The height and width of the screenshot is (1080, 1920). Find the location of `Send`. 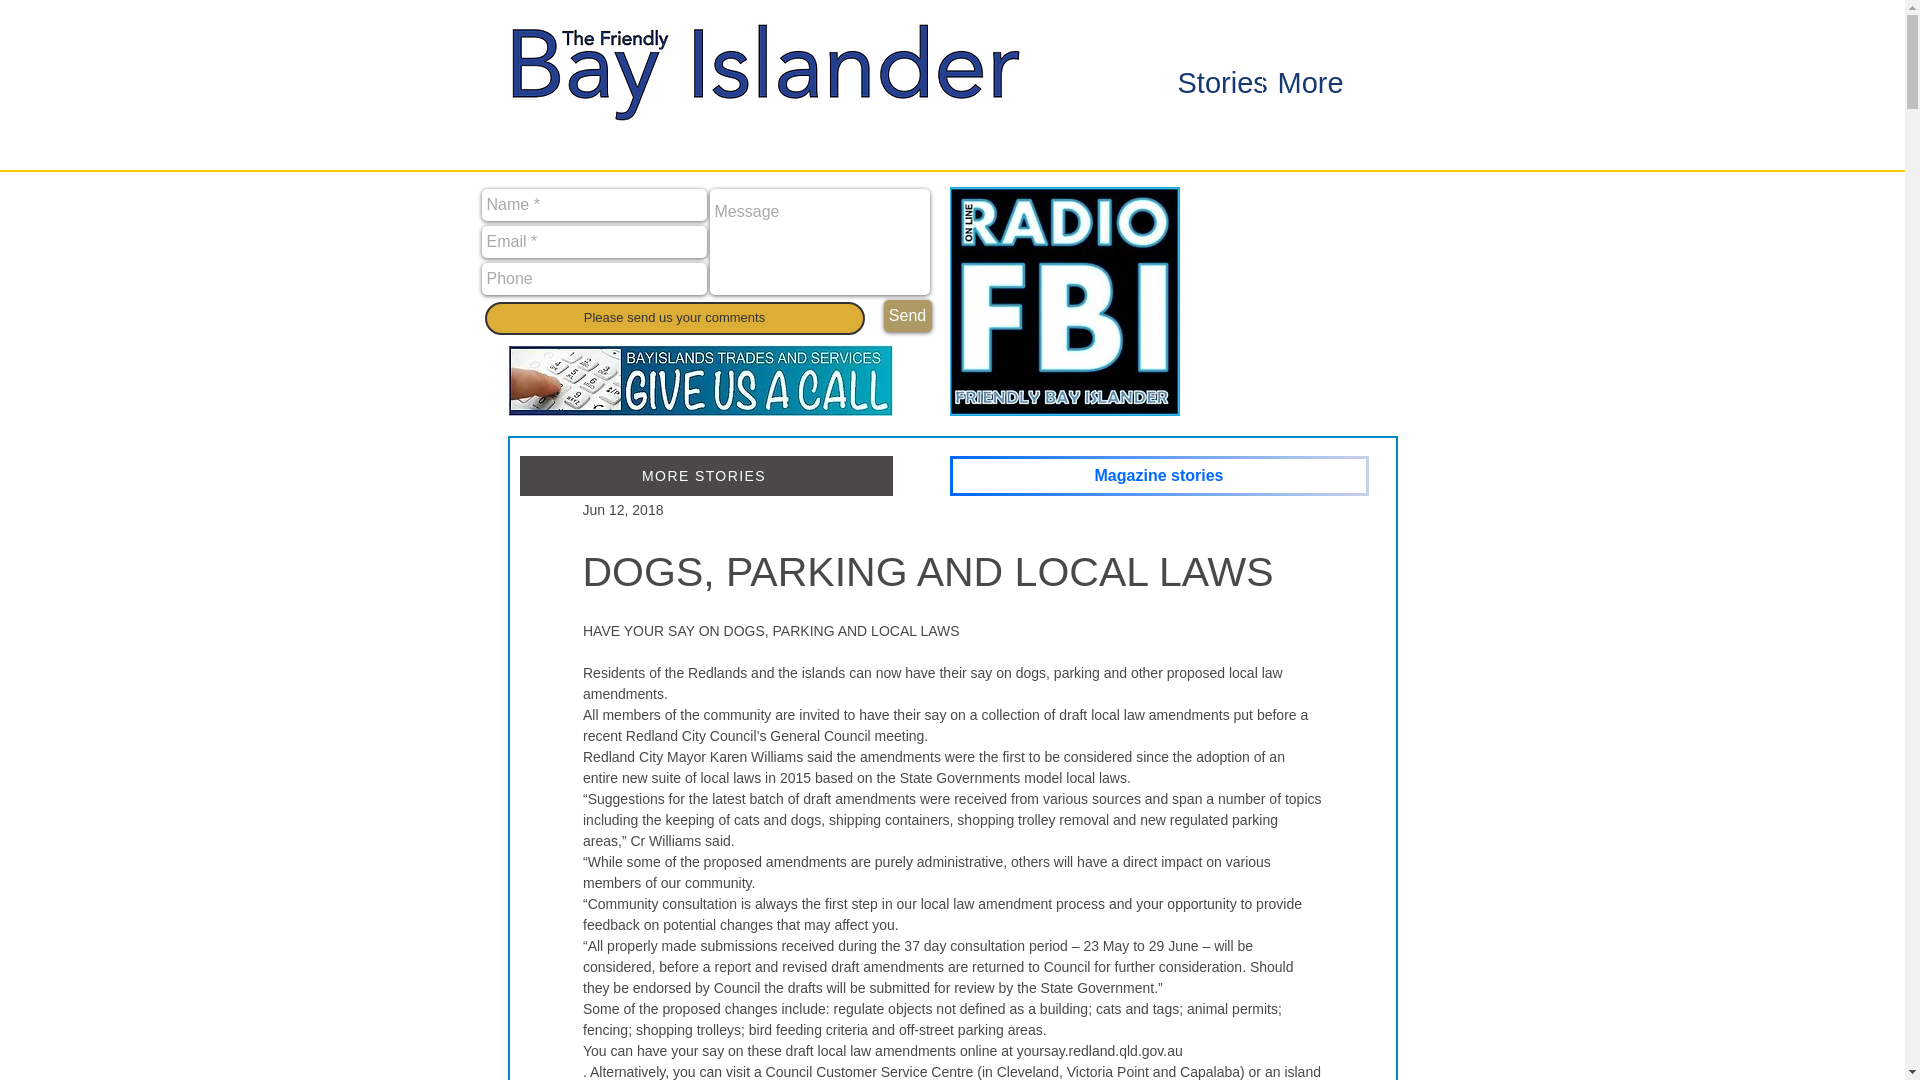

Send is located at coordinates (907, 316).